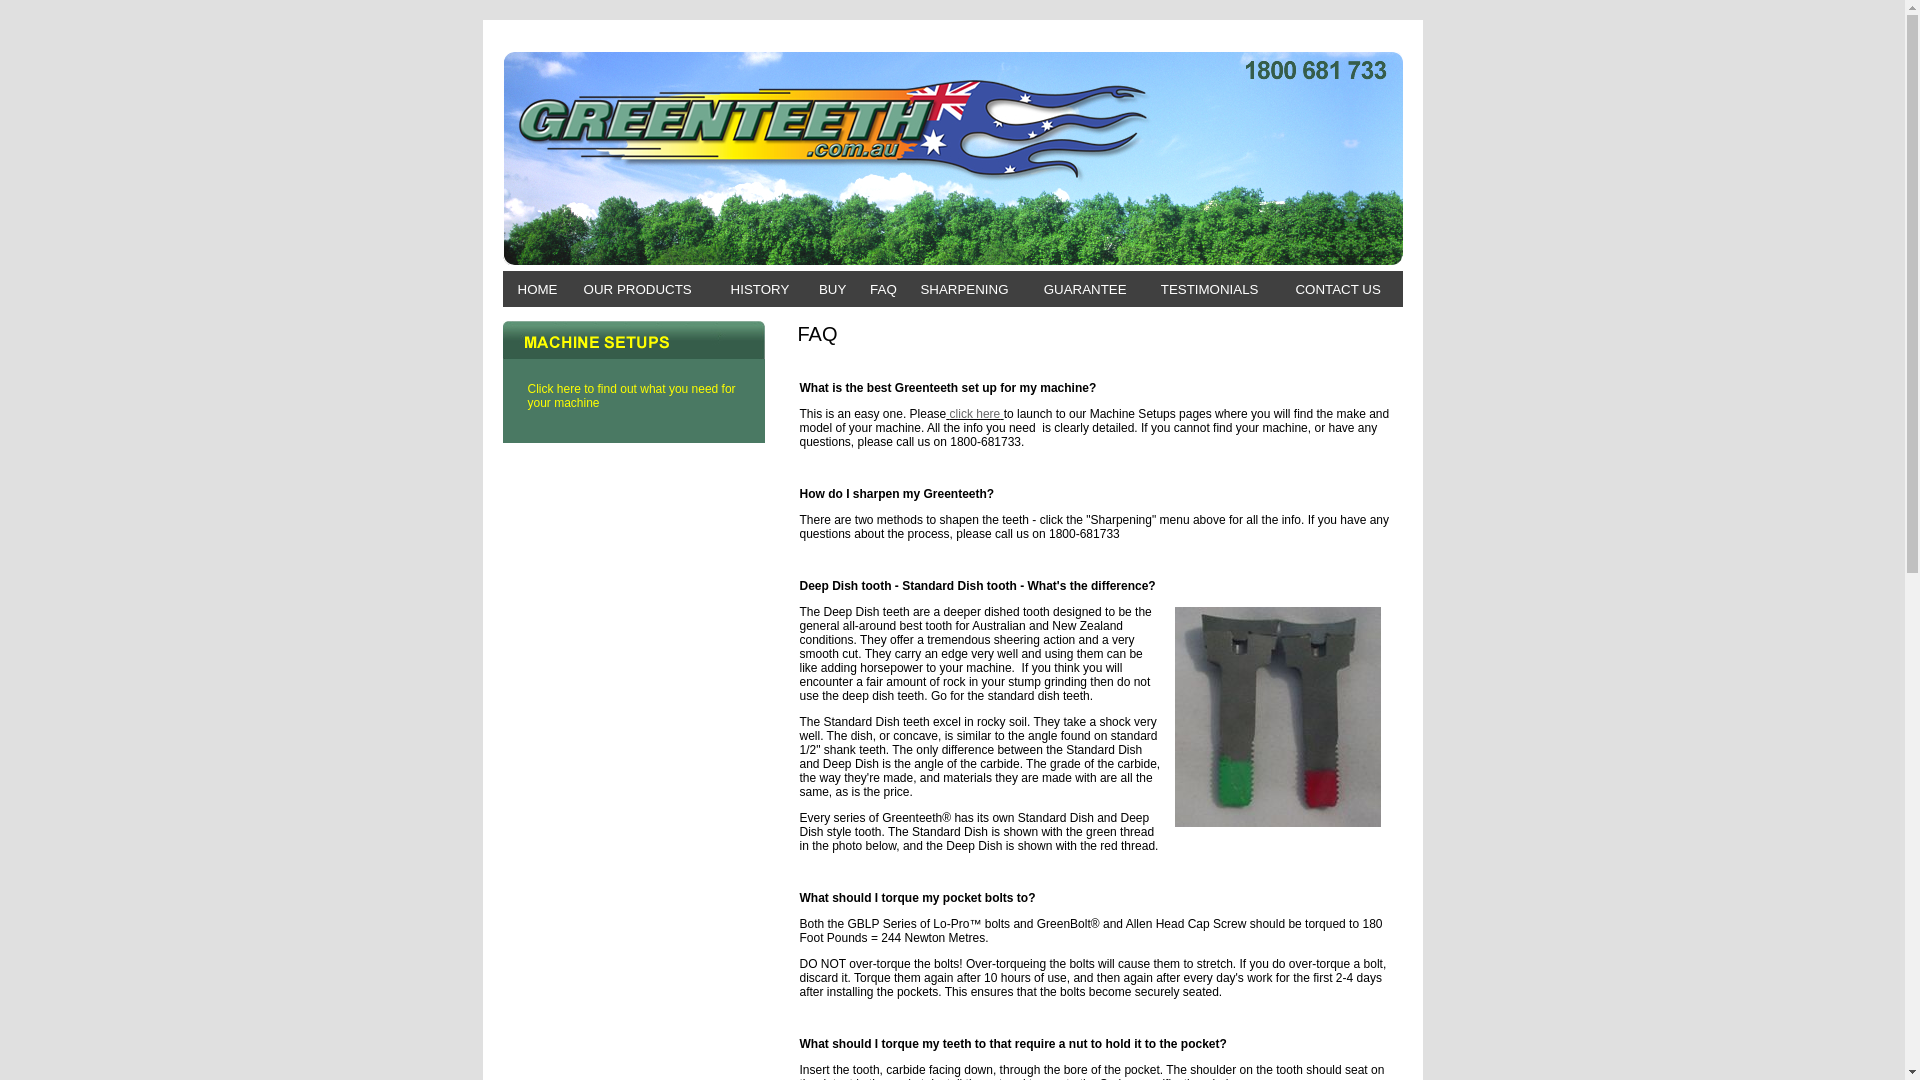  Describe the element at coordinates (1086, 290) in the screenshot. I see `GUARANTEE` at that location.